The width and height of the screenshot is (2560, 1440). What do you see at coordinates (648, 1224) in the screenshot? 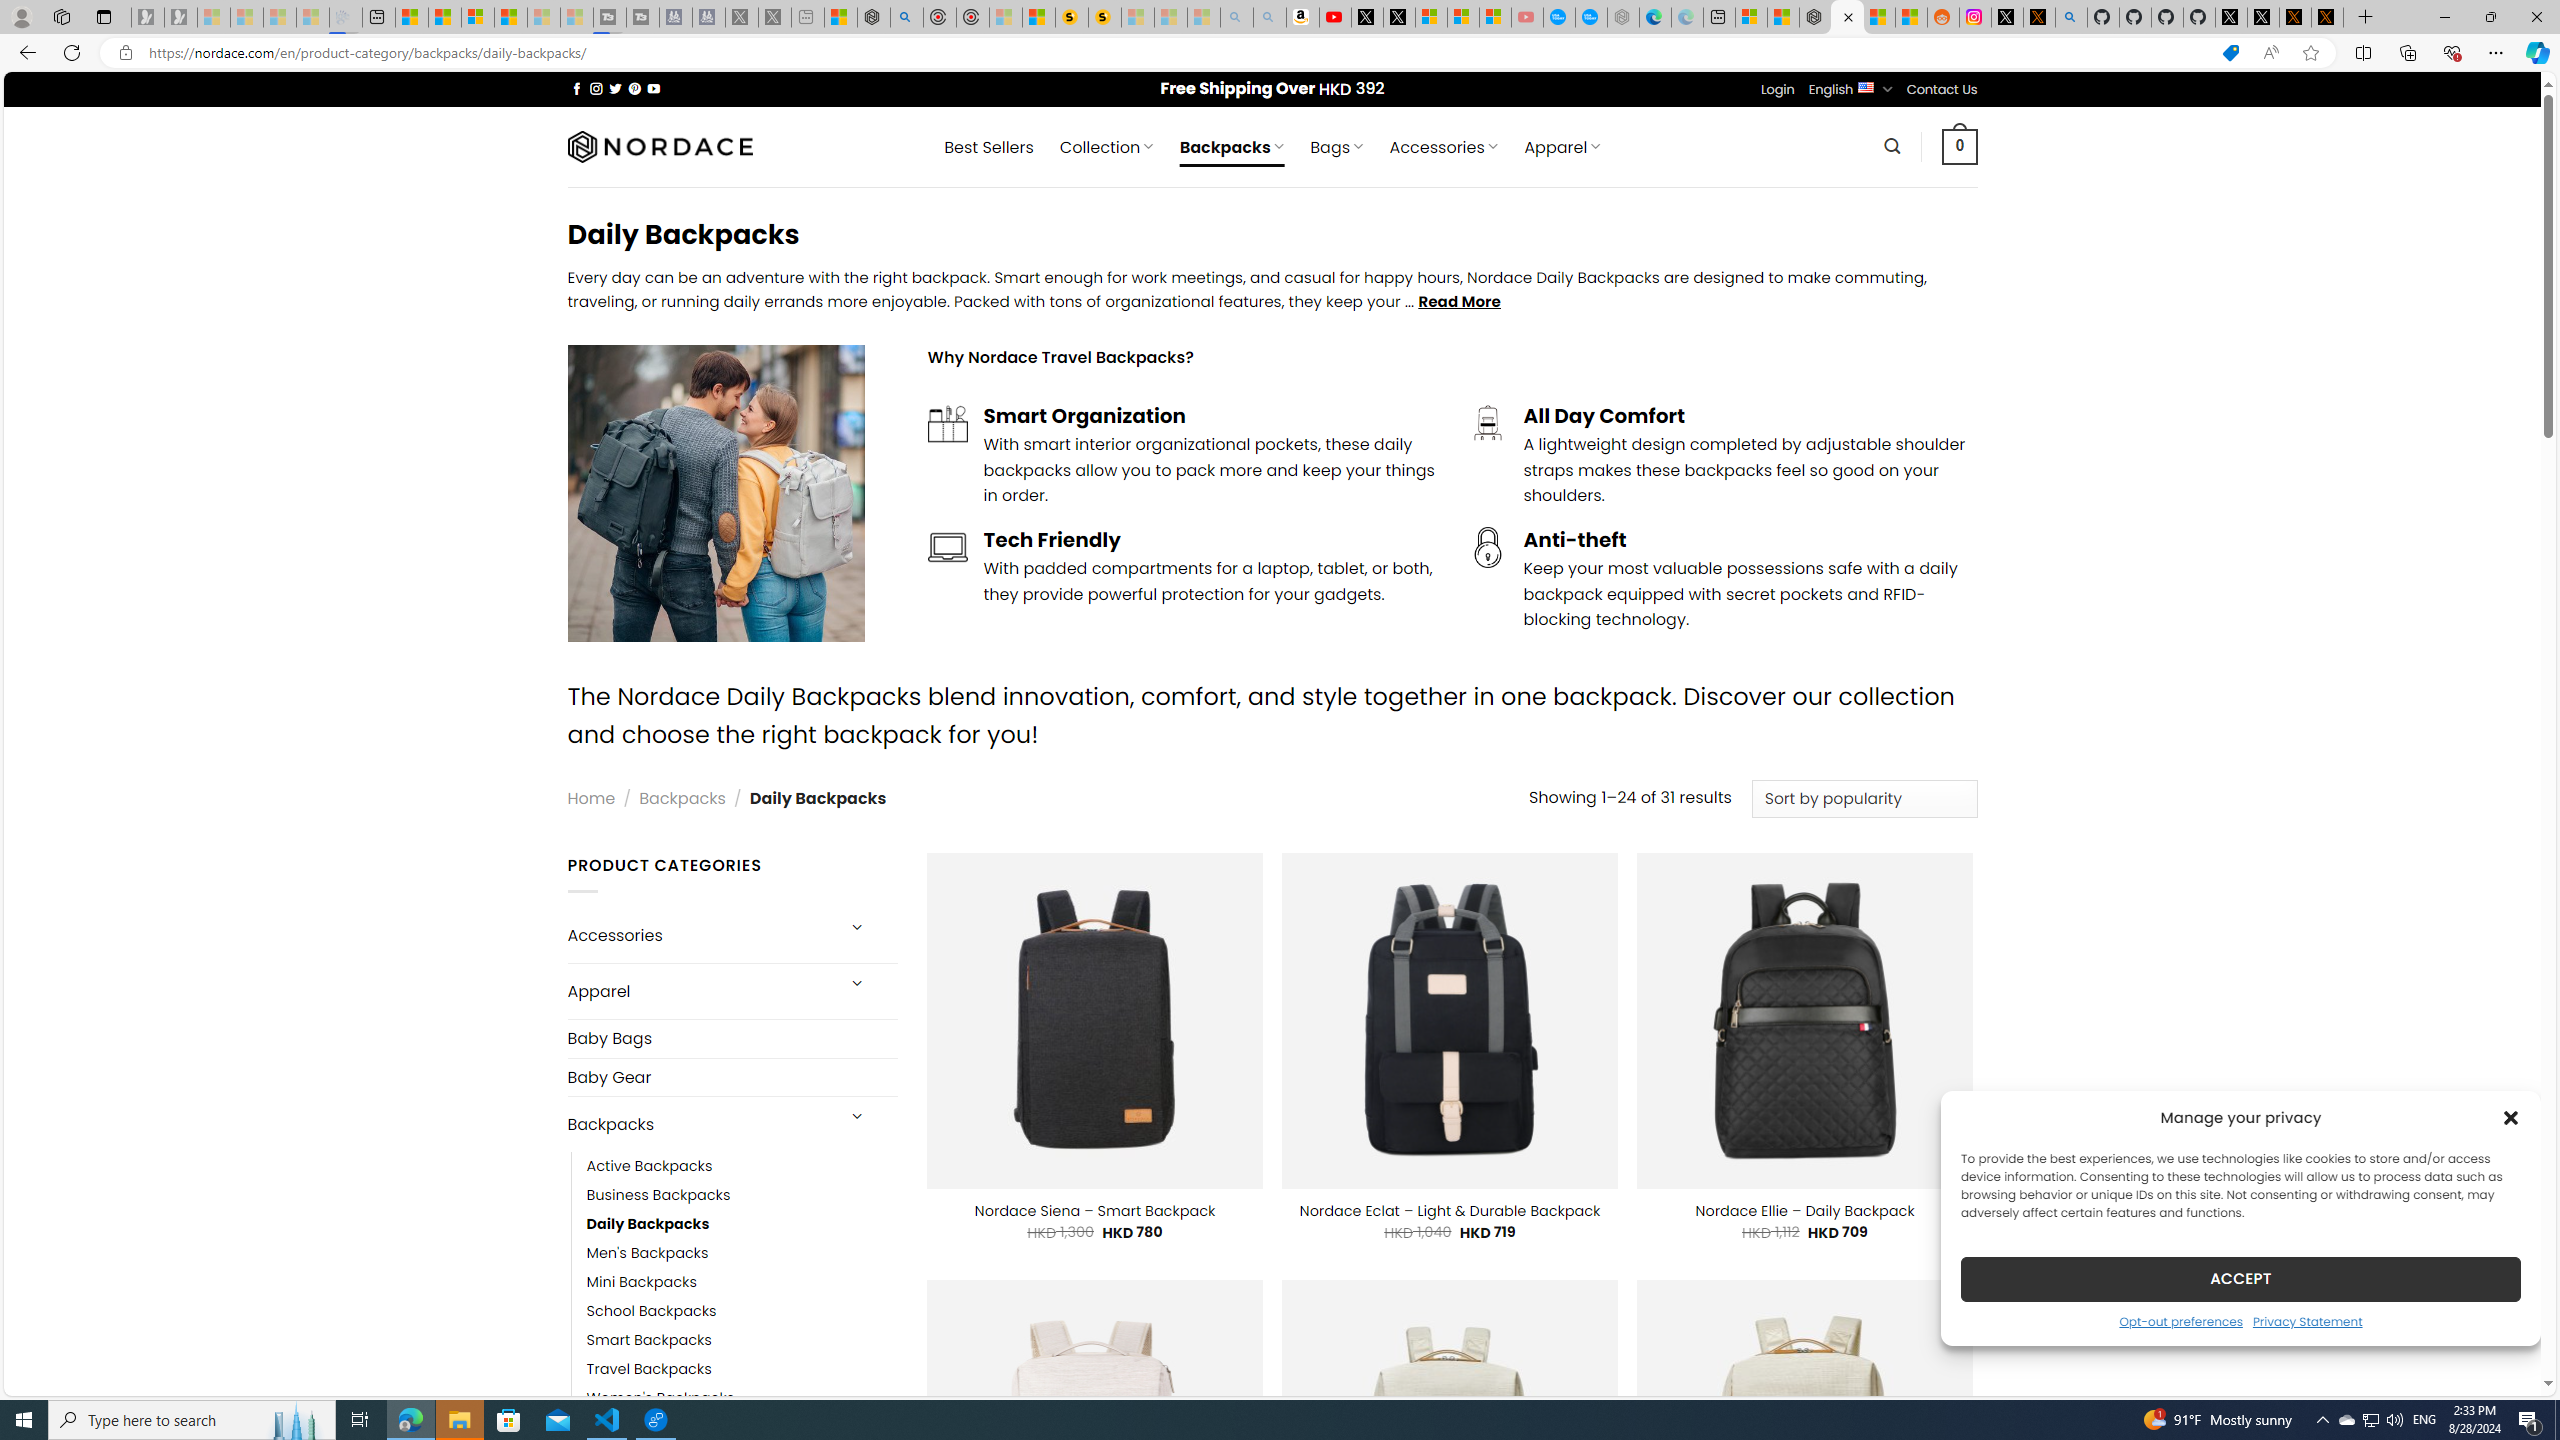
I see `Daily Backpacks` at bounding box center [648, 1224].